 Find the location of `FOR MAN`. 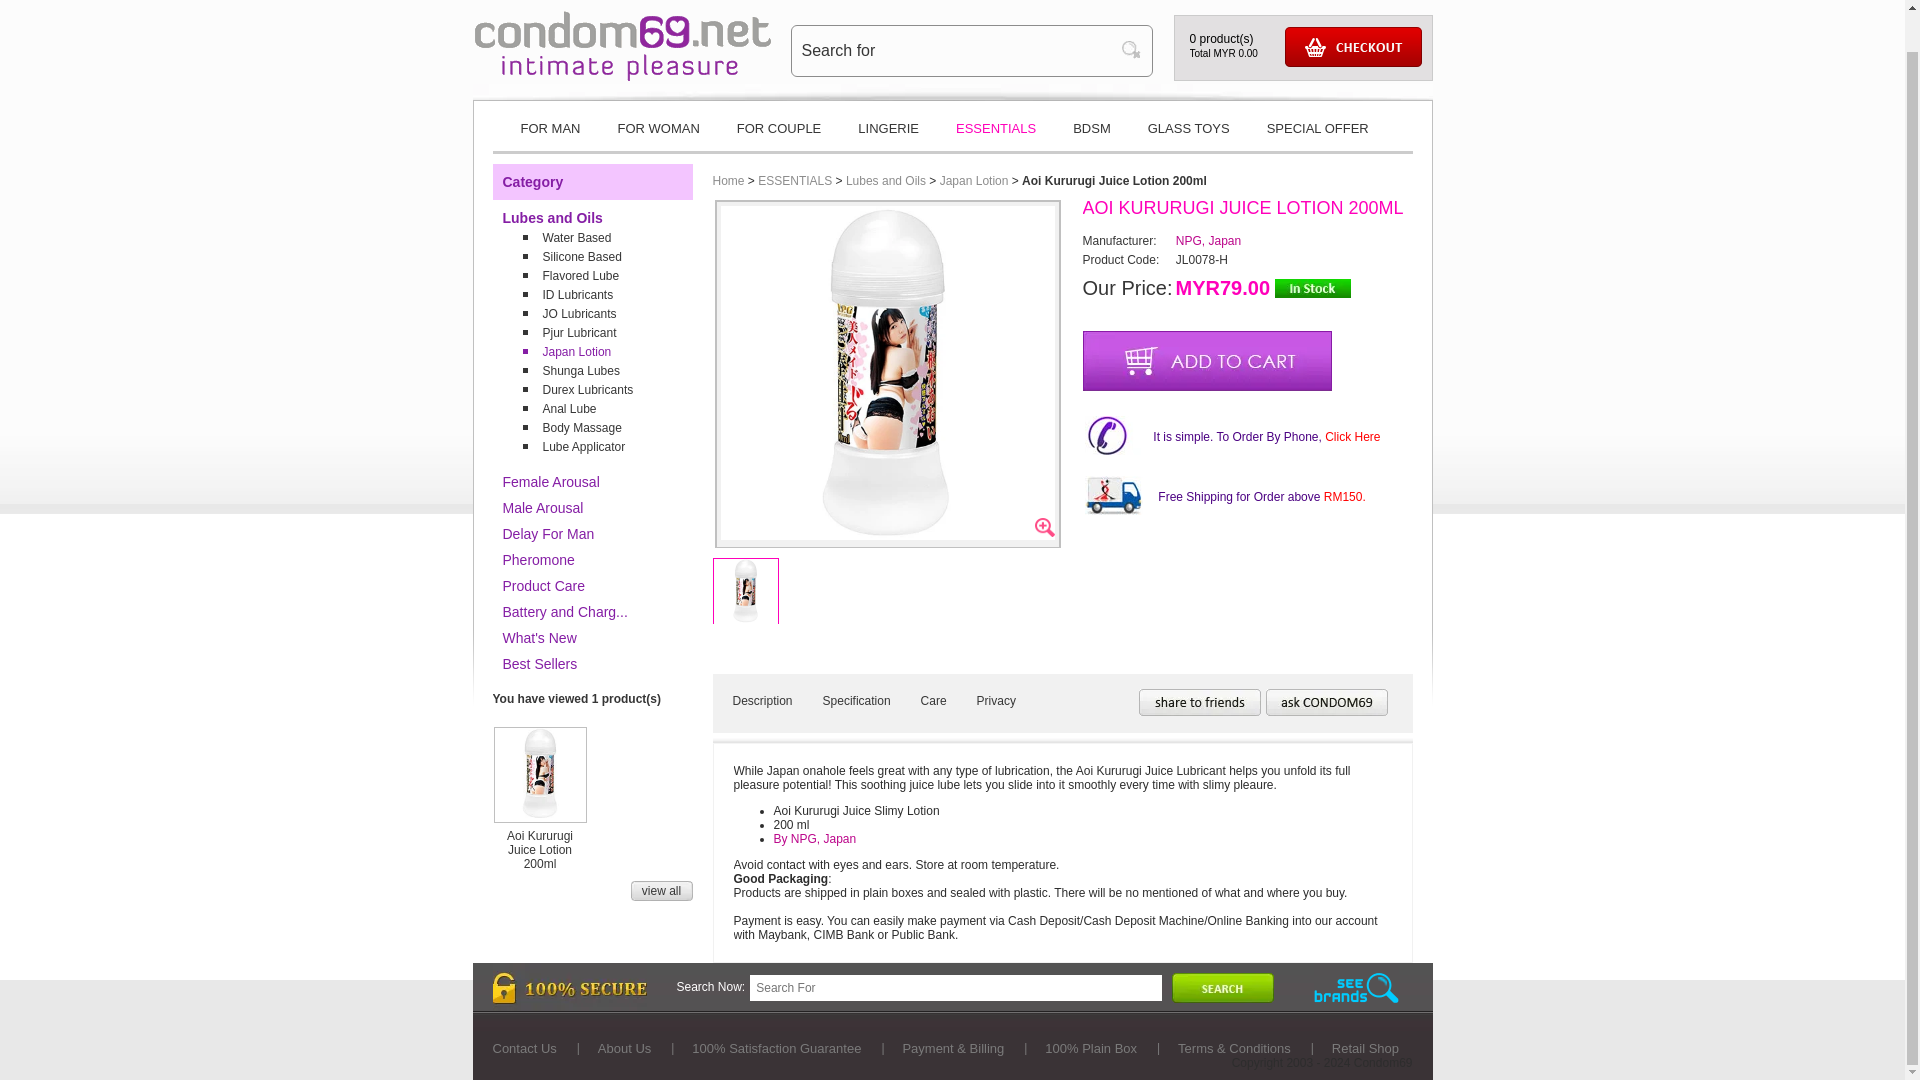

FOR MAN is located at coordinates (549, 136).